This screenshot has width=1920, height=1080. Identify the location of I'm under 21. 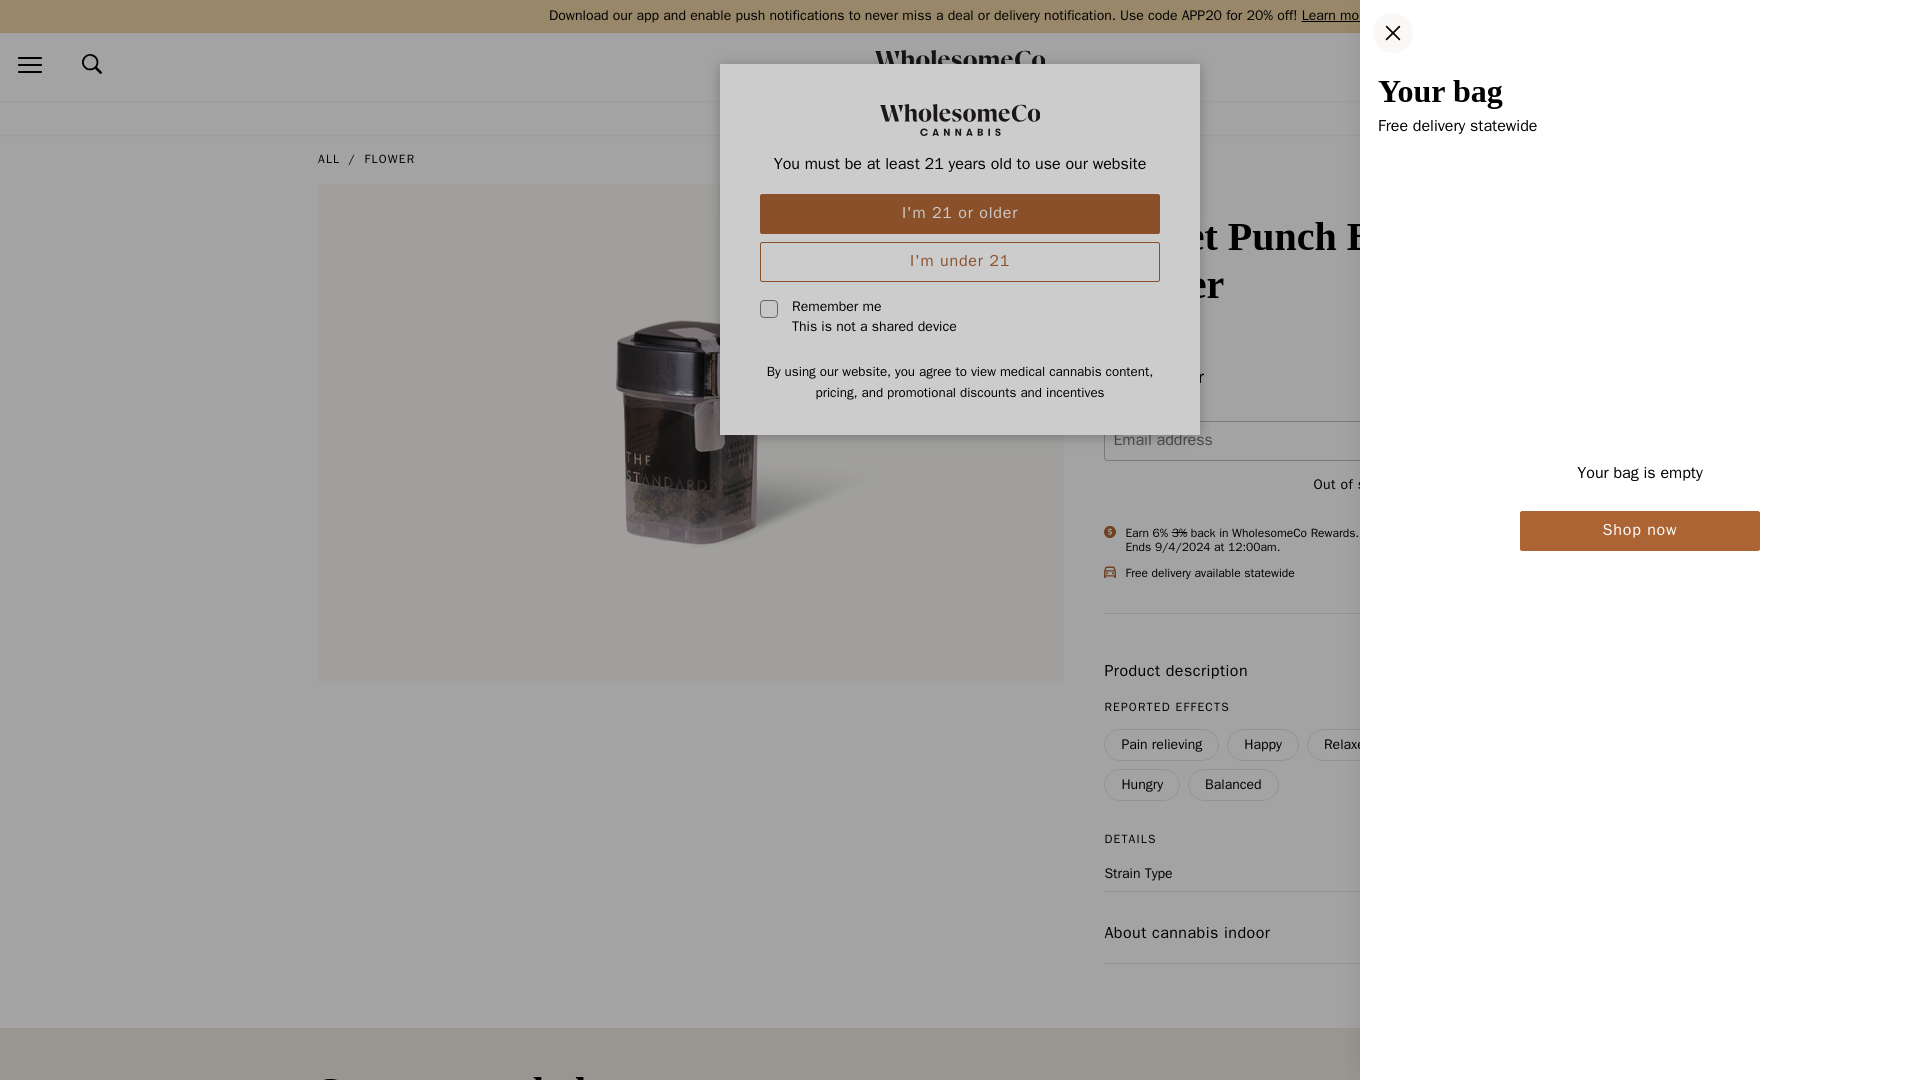
(960, 261).